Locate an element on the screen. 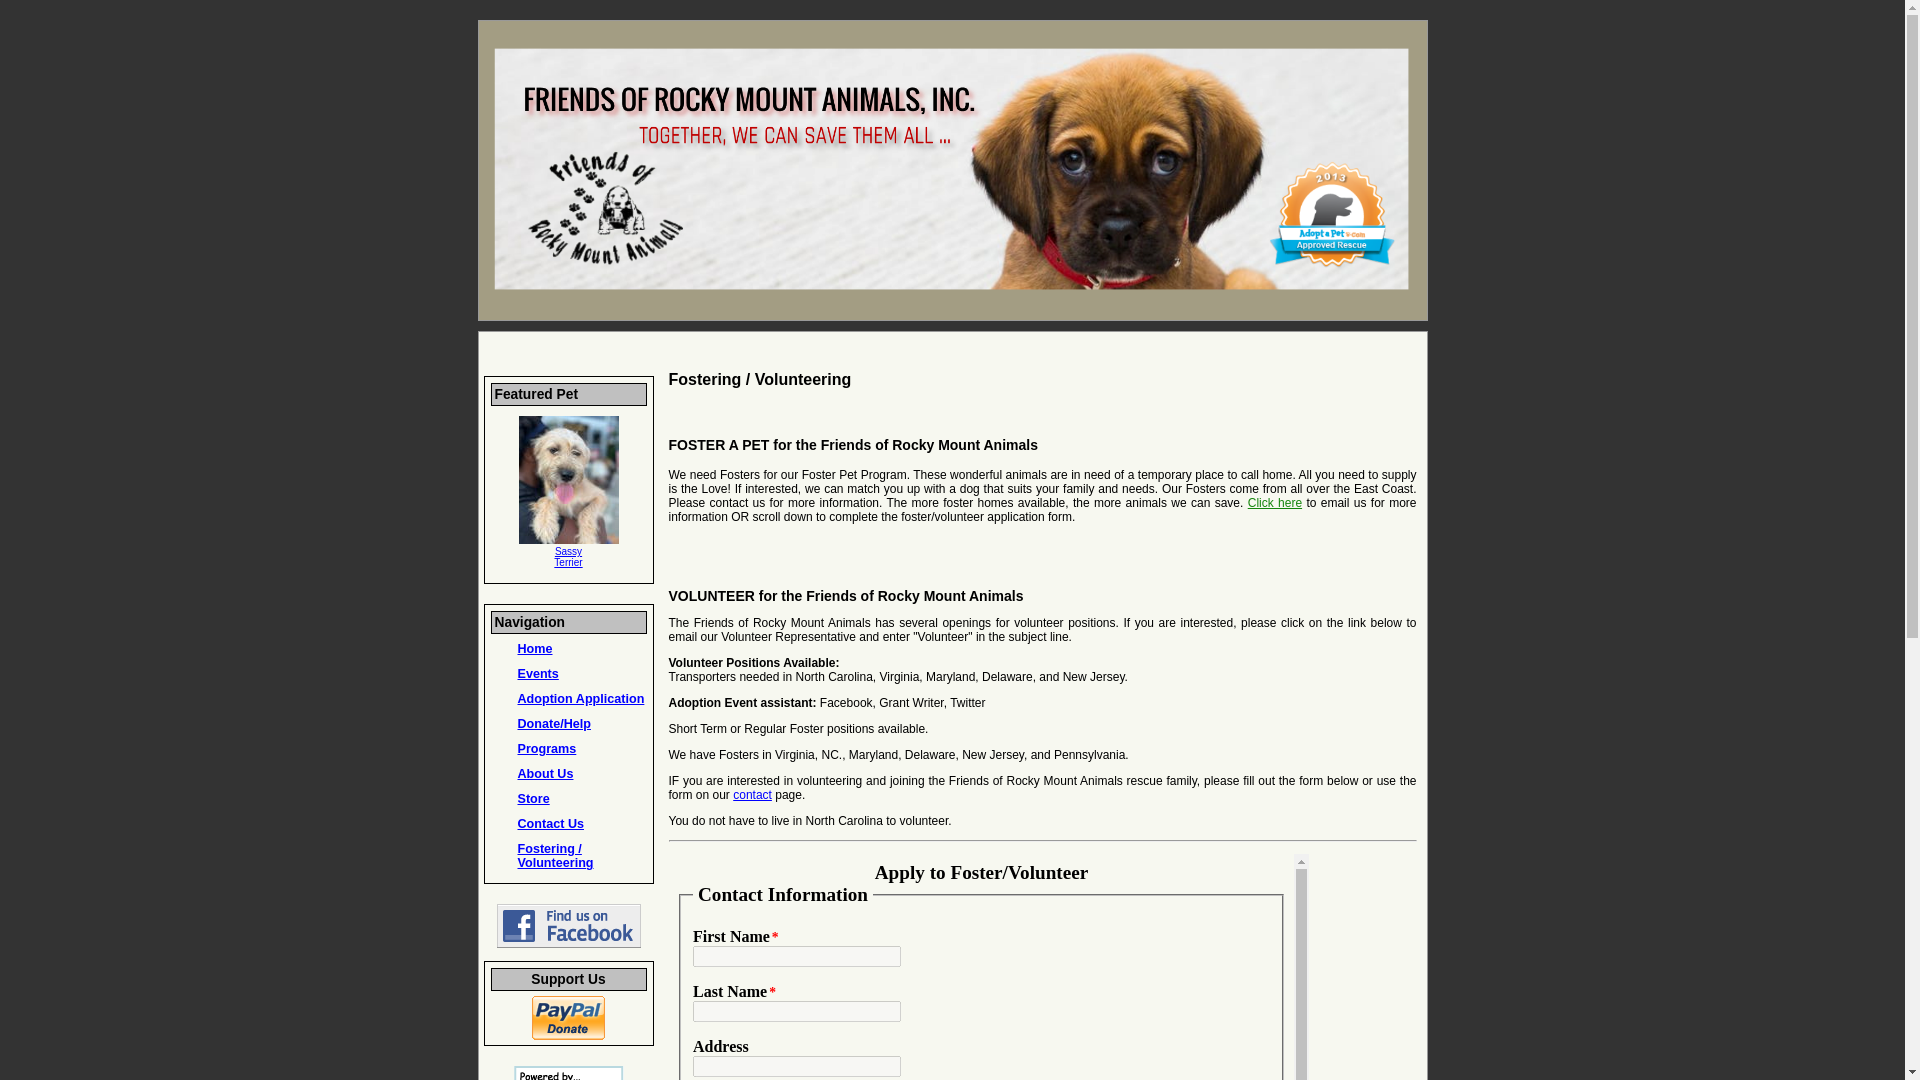  Contact Us is located at coordinates (550, 823).